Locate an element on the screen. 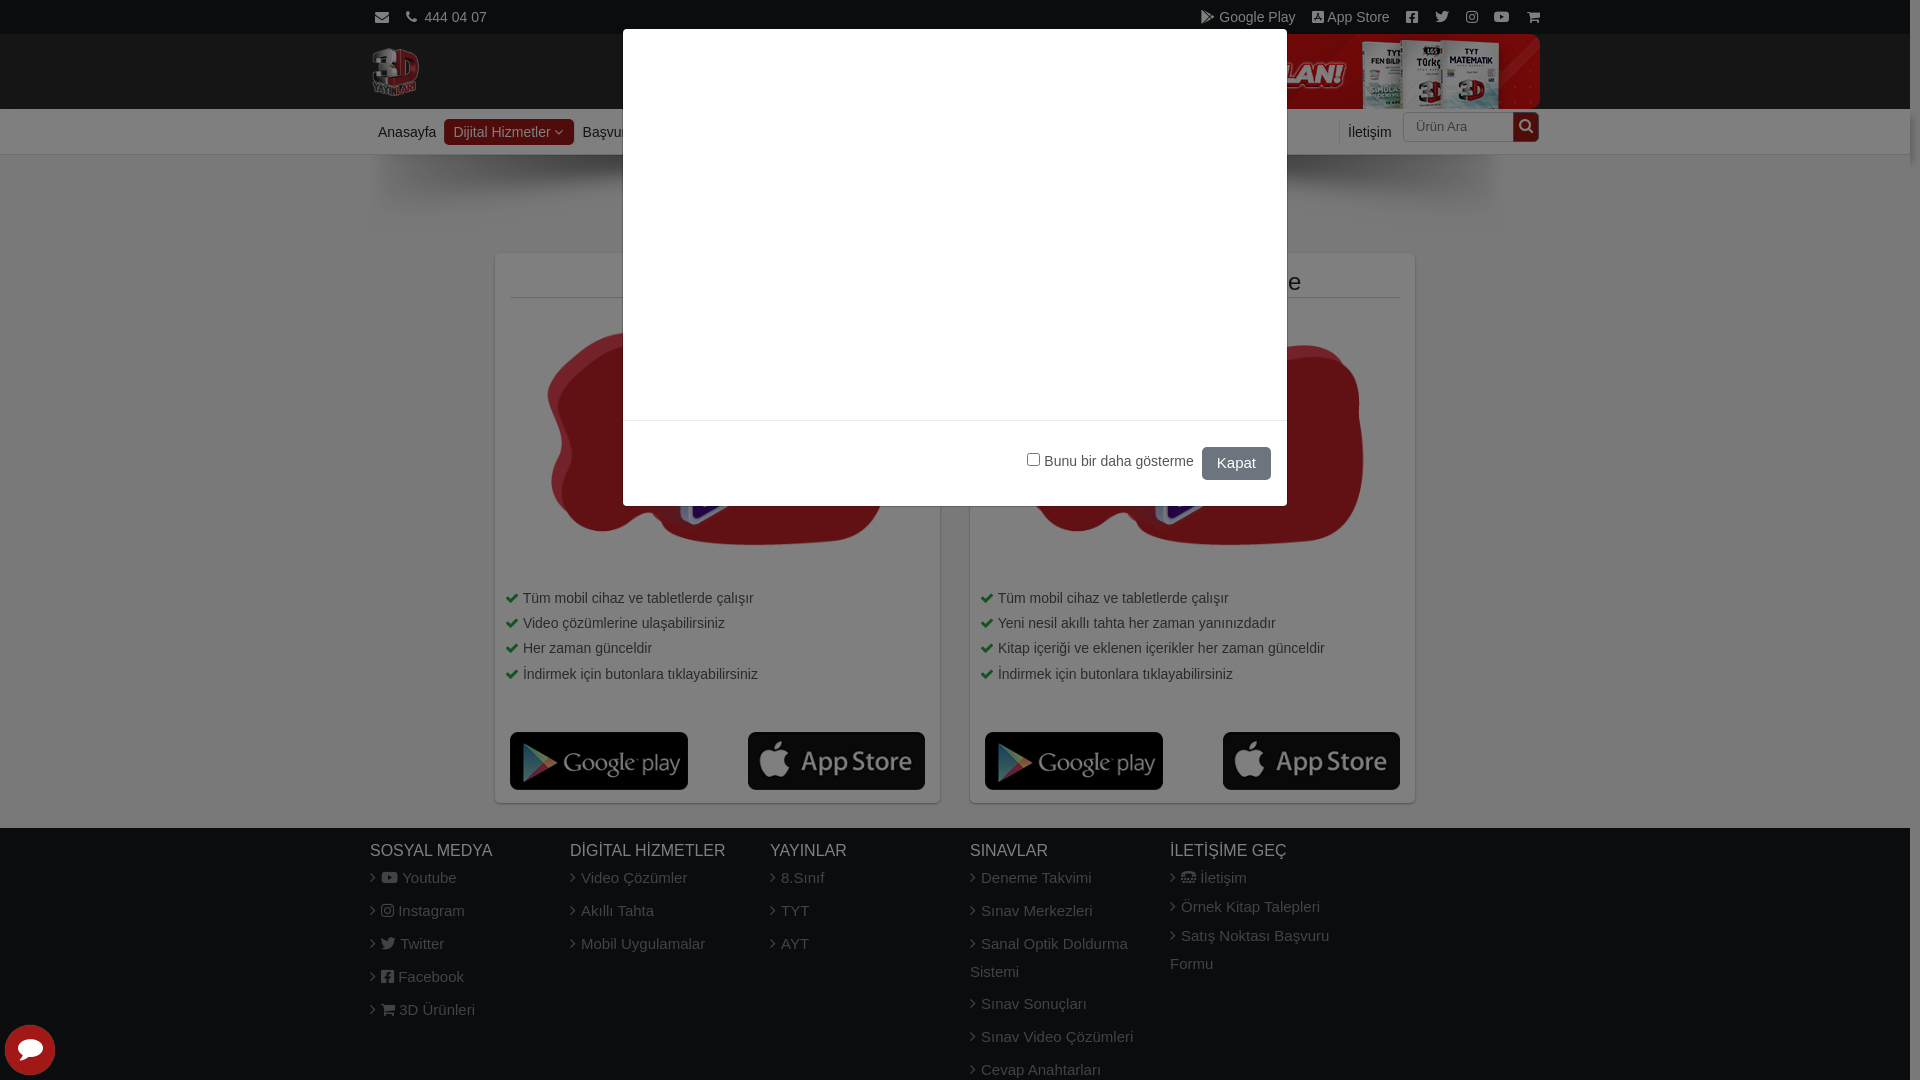  Facebook is located at coordinates (417, 976).